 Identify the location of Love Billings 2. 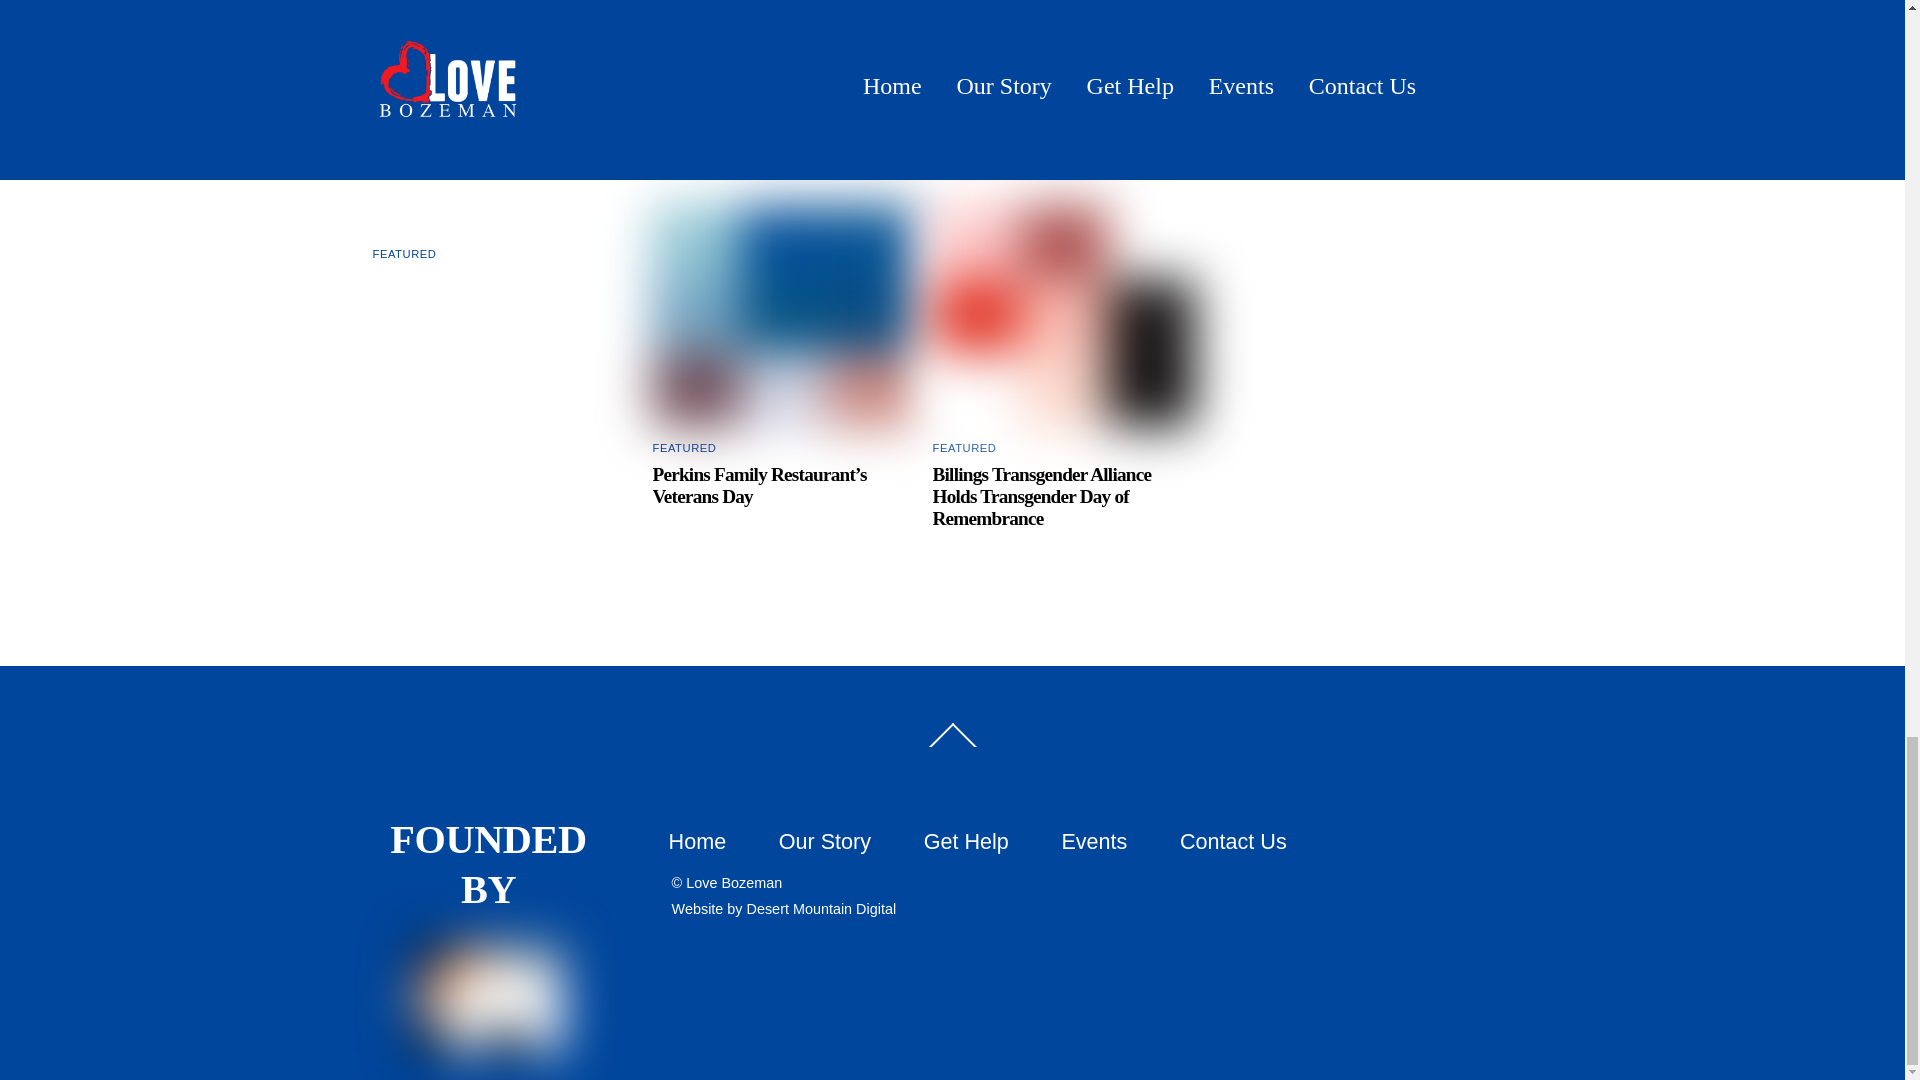
(784, 316).